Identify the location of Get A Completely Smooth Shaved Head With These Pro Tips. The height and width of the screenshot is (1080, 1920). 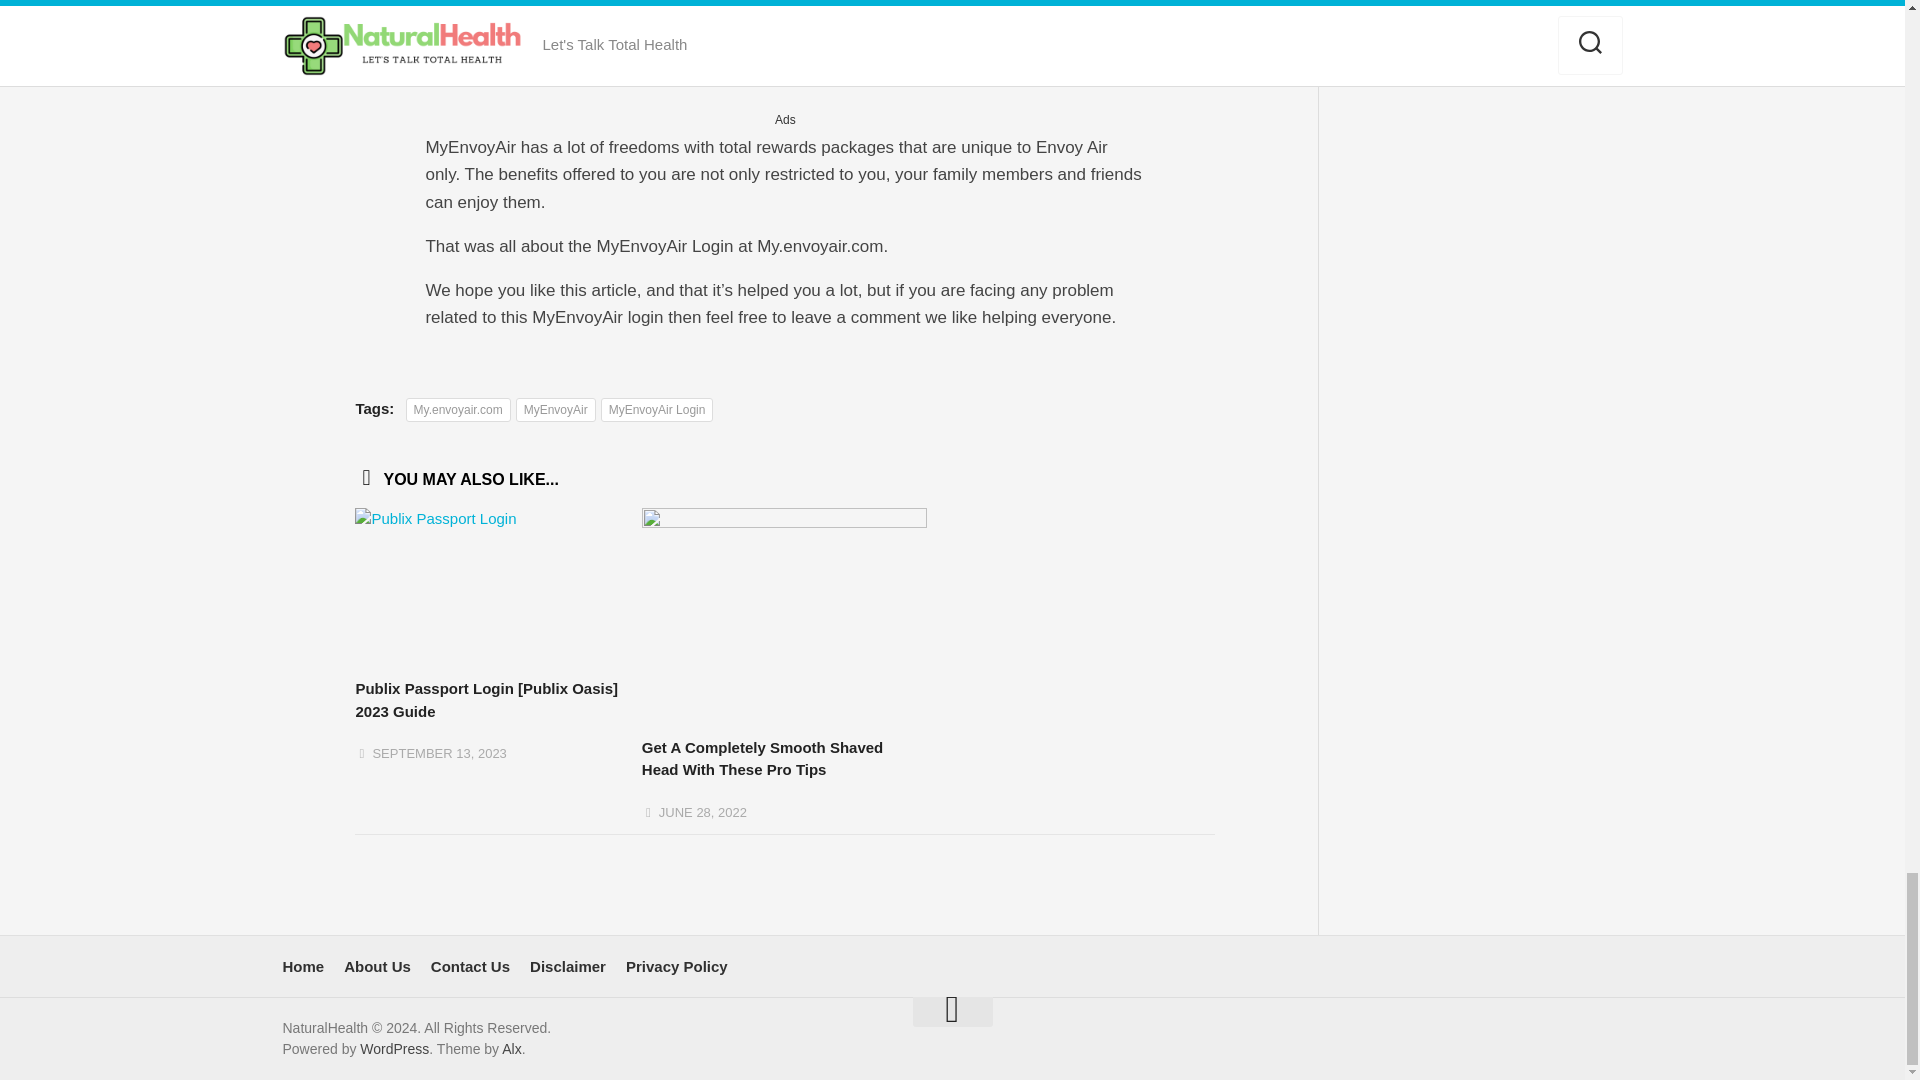
(762, 758).